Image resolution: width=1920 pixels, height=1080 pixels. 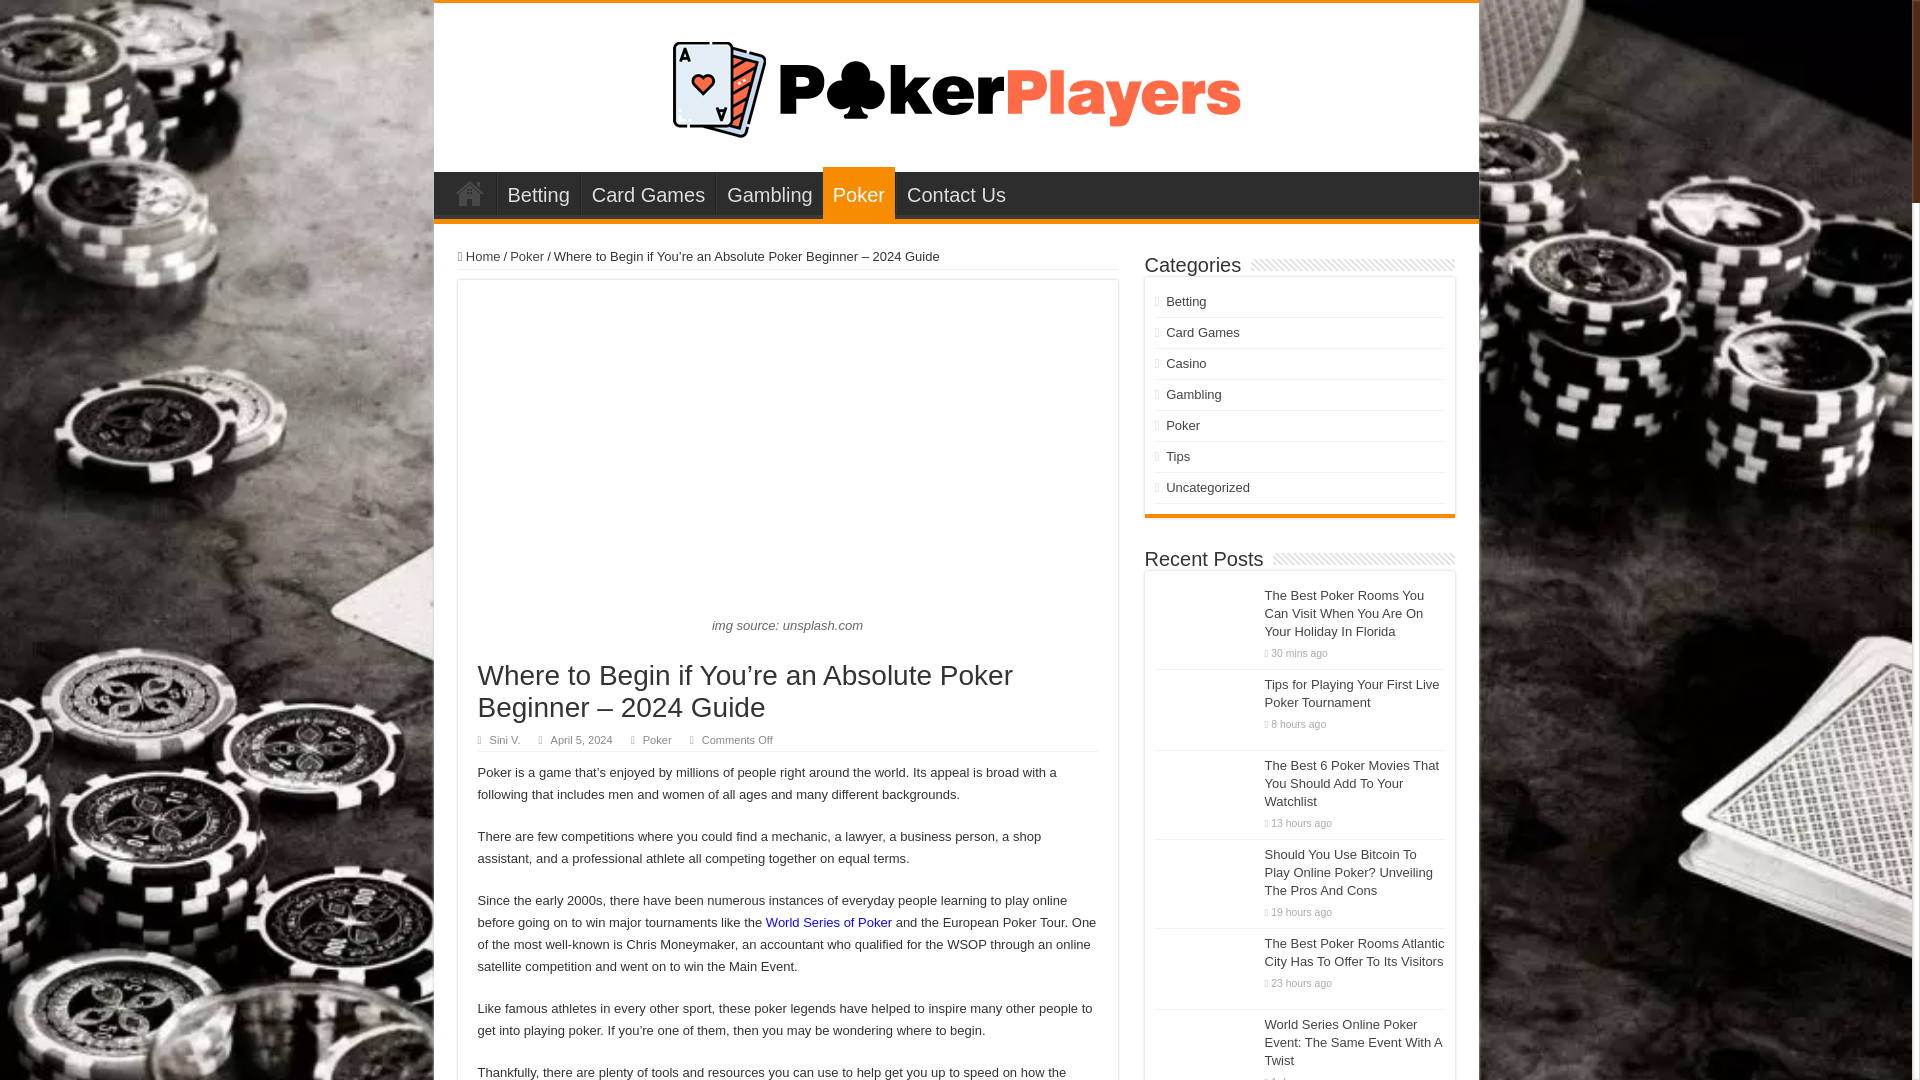 What do you see at coordinates (480, 256) in the screenshot?
I see `Home` at bounding box center [480, 256].